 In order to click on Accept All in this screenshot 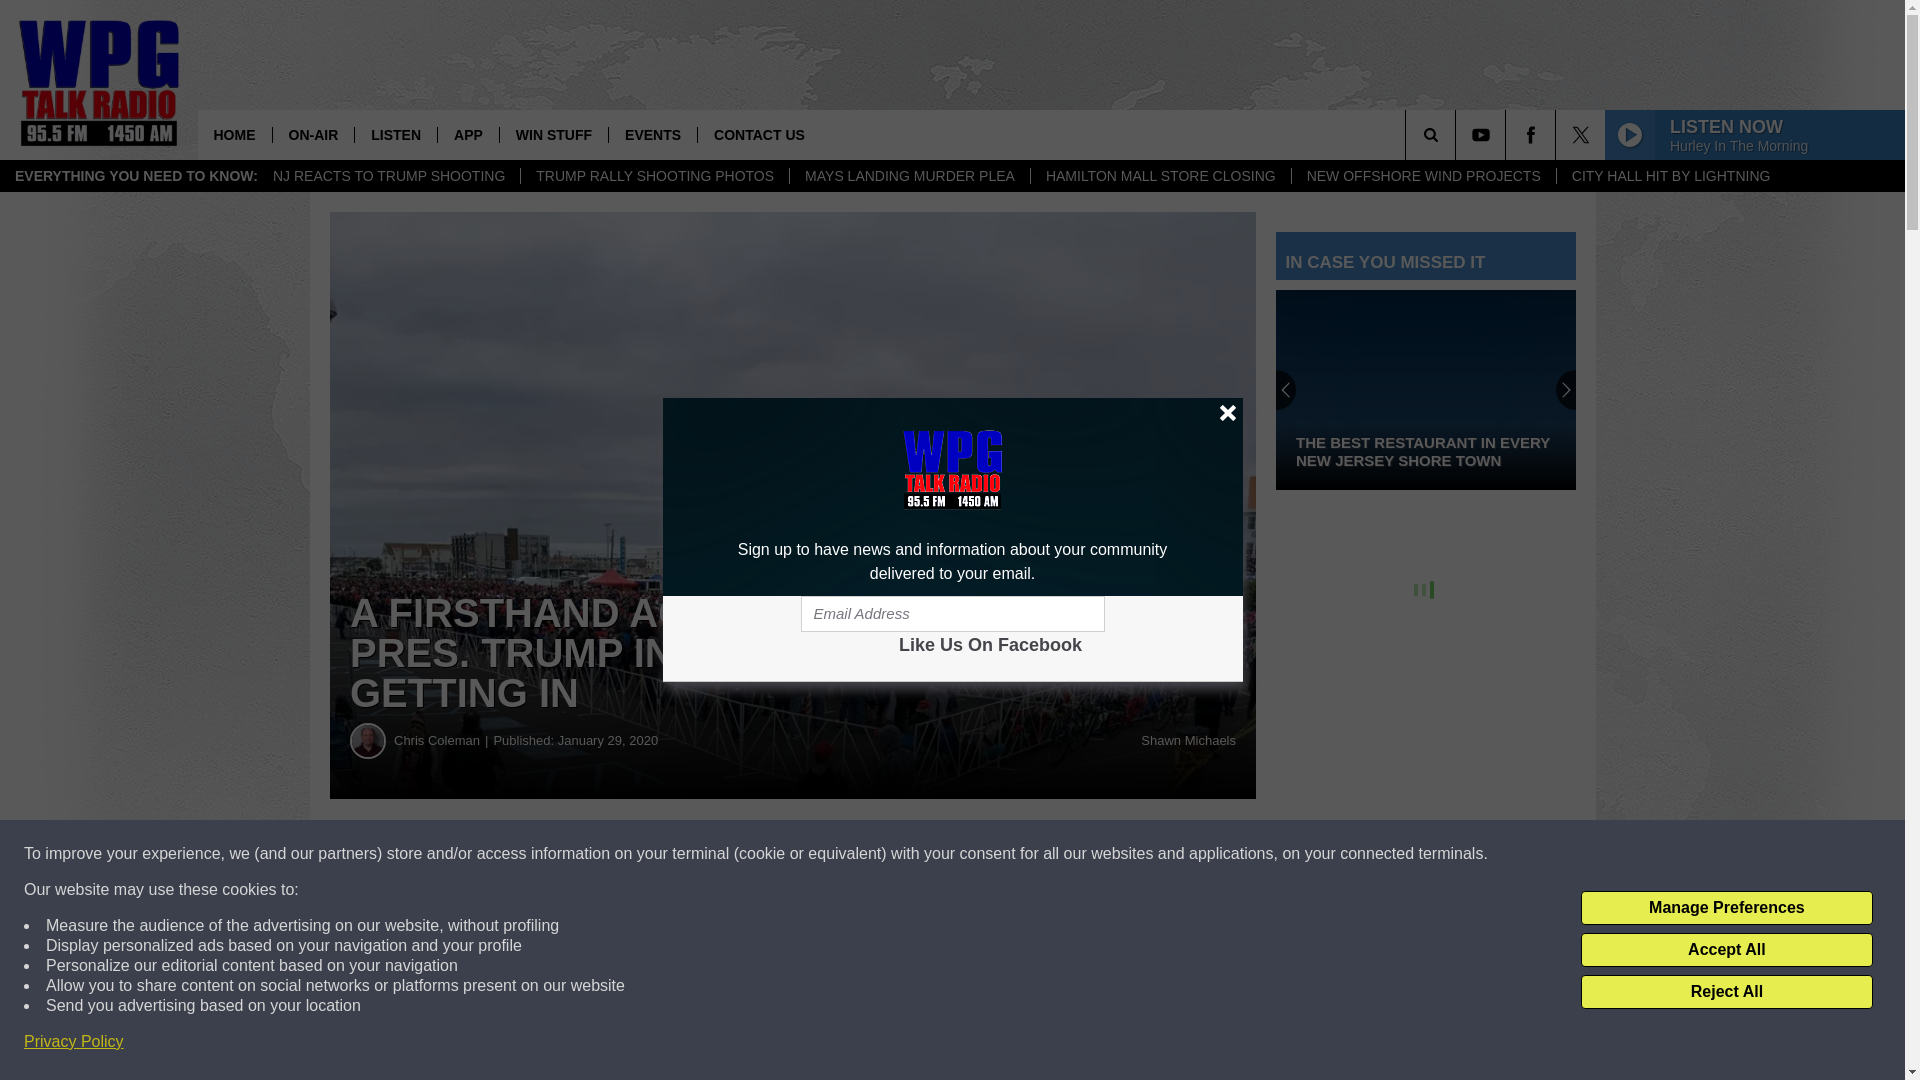, I will do `click(1726, 950)`.